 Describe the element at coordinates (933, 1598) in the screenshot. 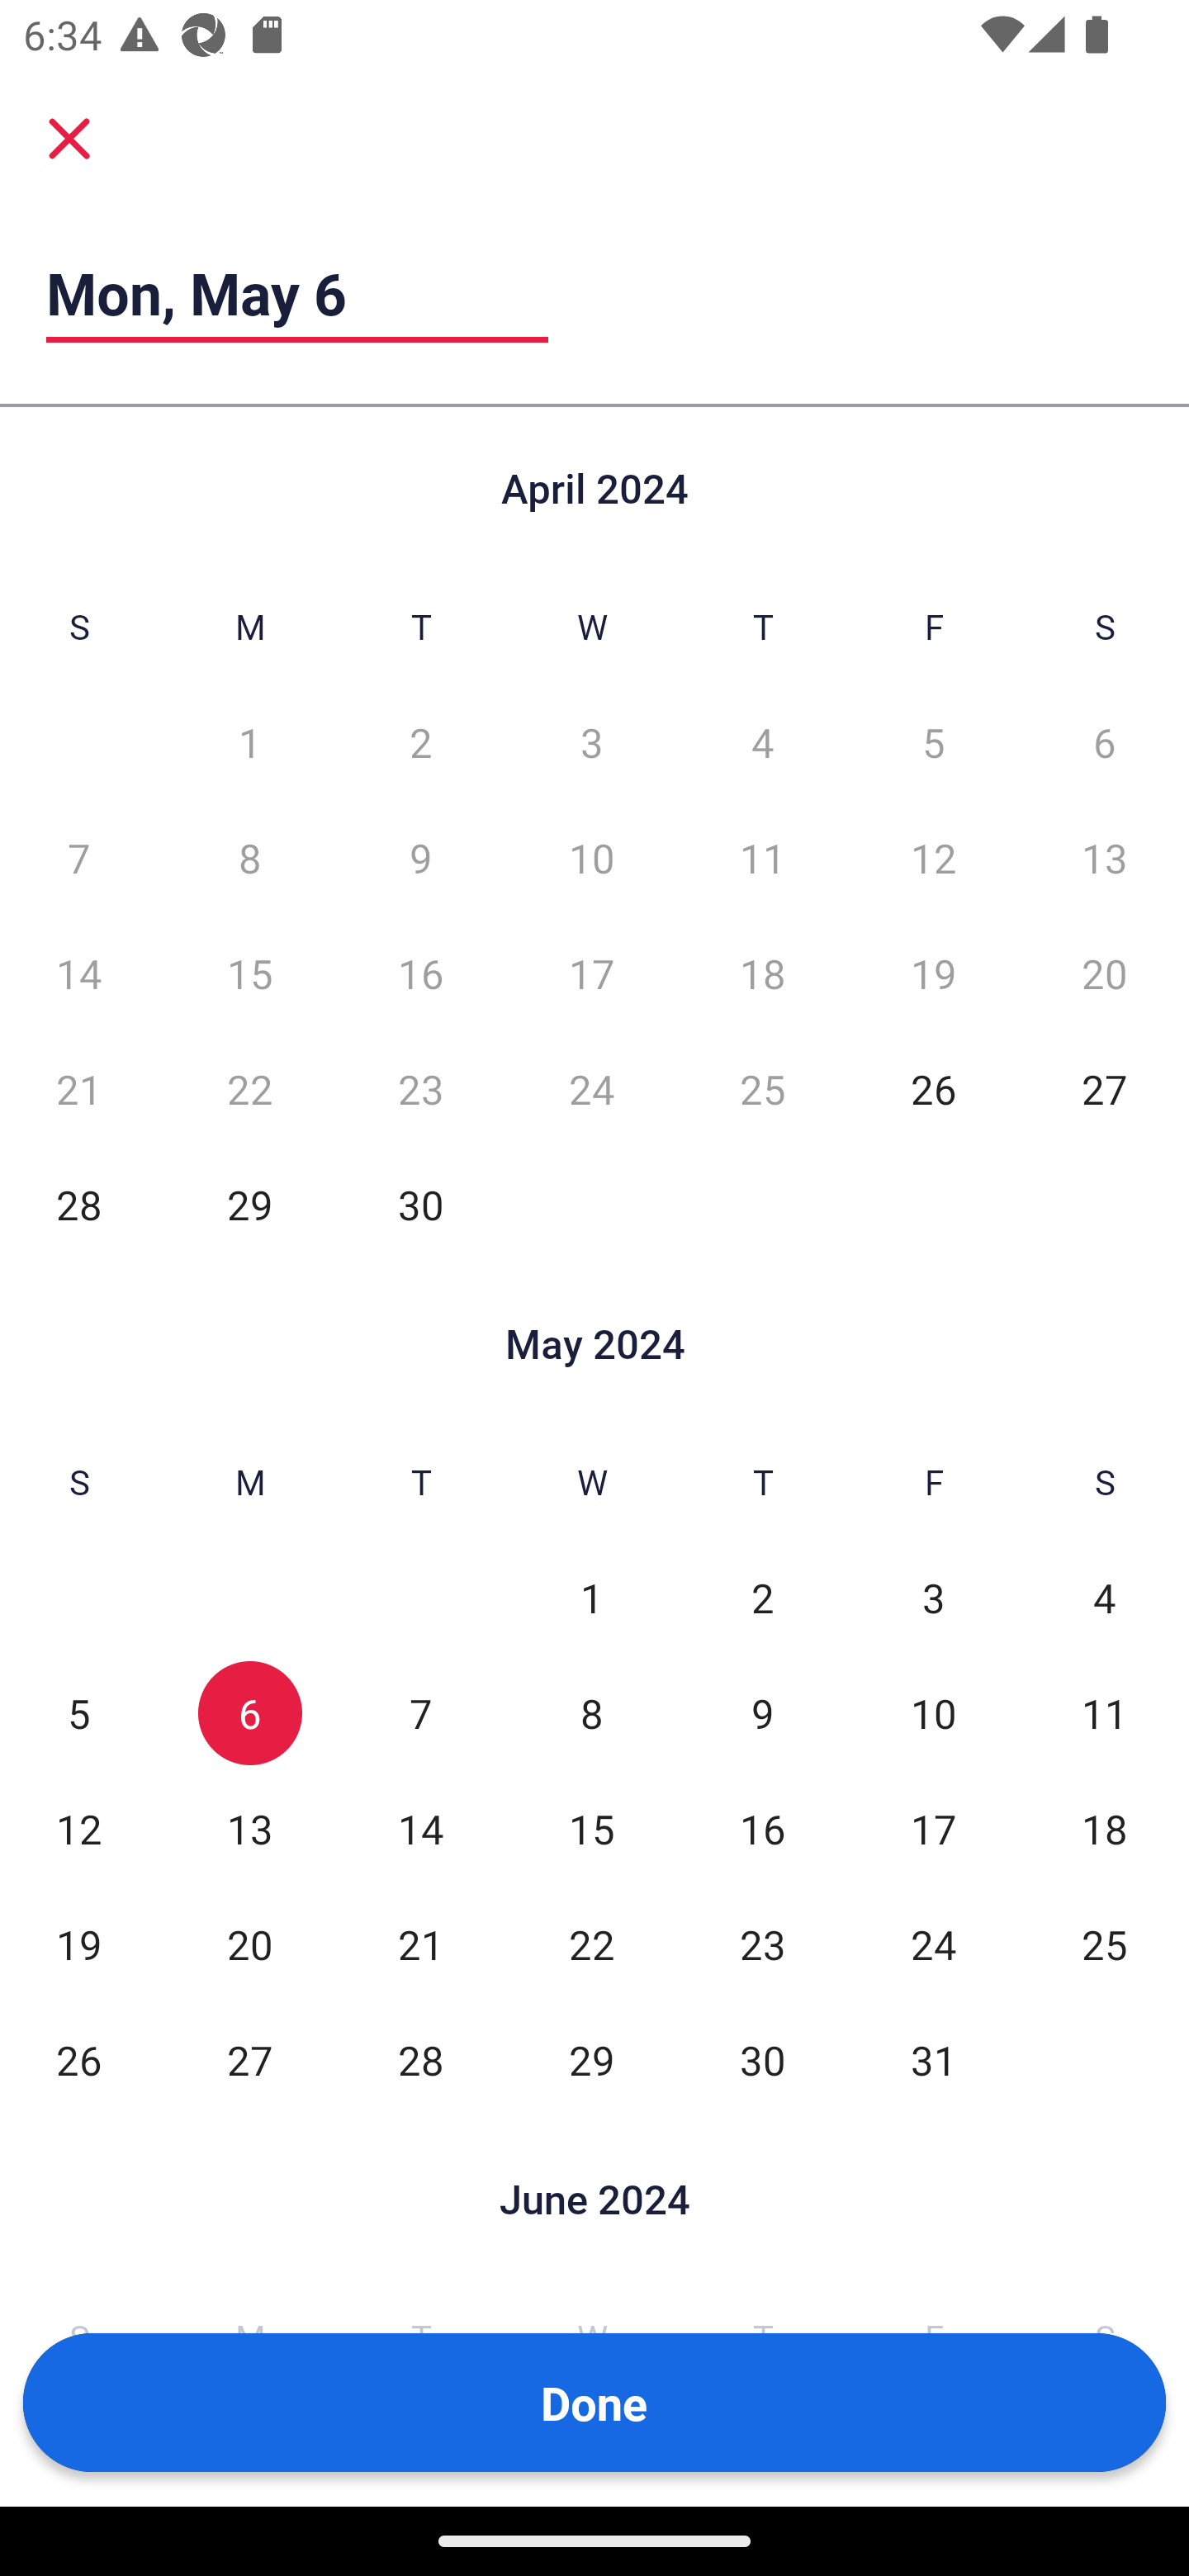

I see `3 Fri, May 3, Not Selected` at that location.